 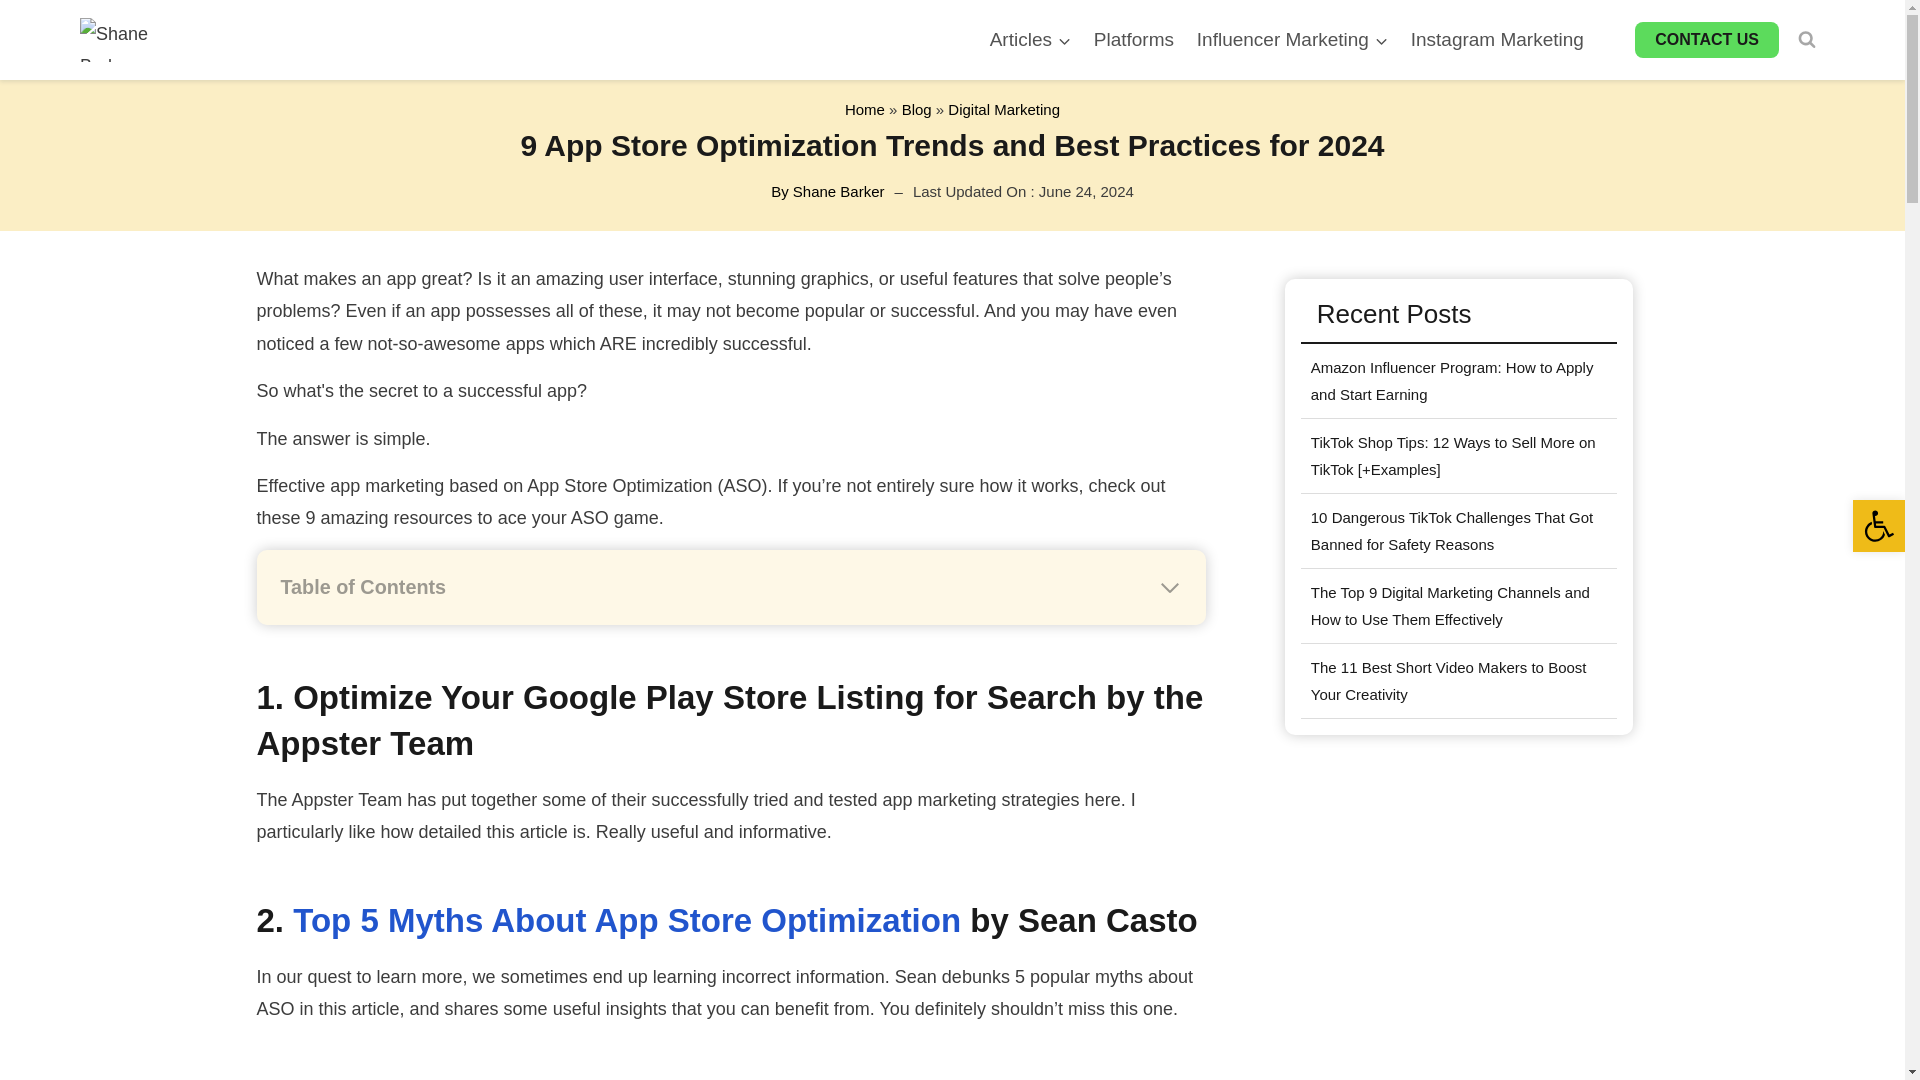 What do you see at coordinates (1133, 40) in the screenshot?
I see `Platforms` at bounding box center [1133, 40].